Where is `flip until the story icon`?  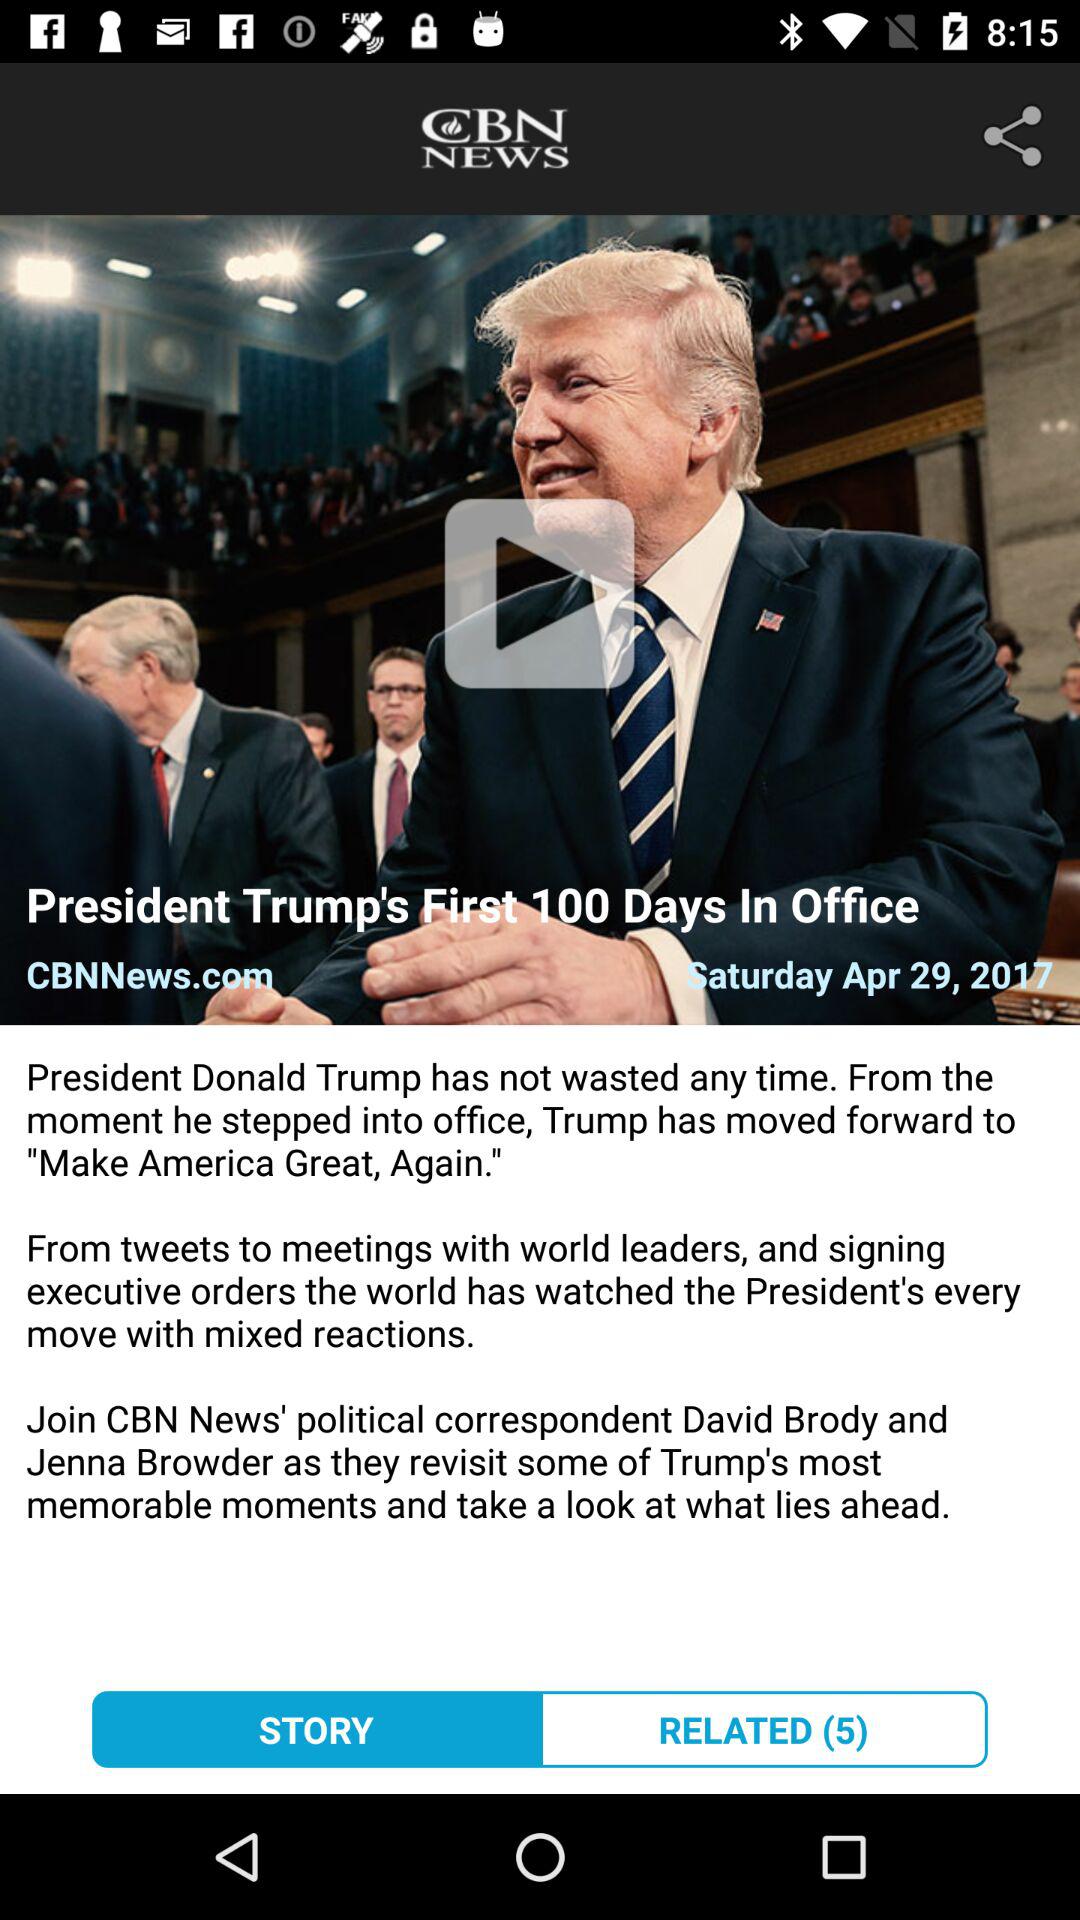 flip until the story icon is located at coordinates (316, 1729).